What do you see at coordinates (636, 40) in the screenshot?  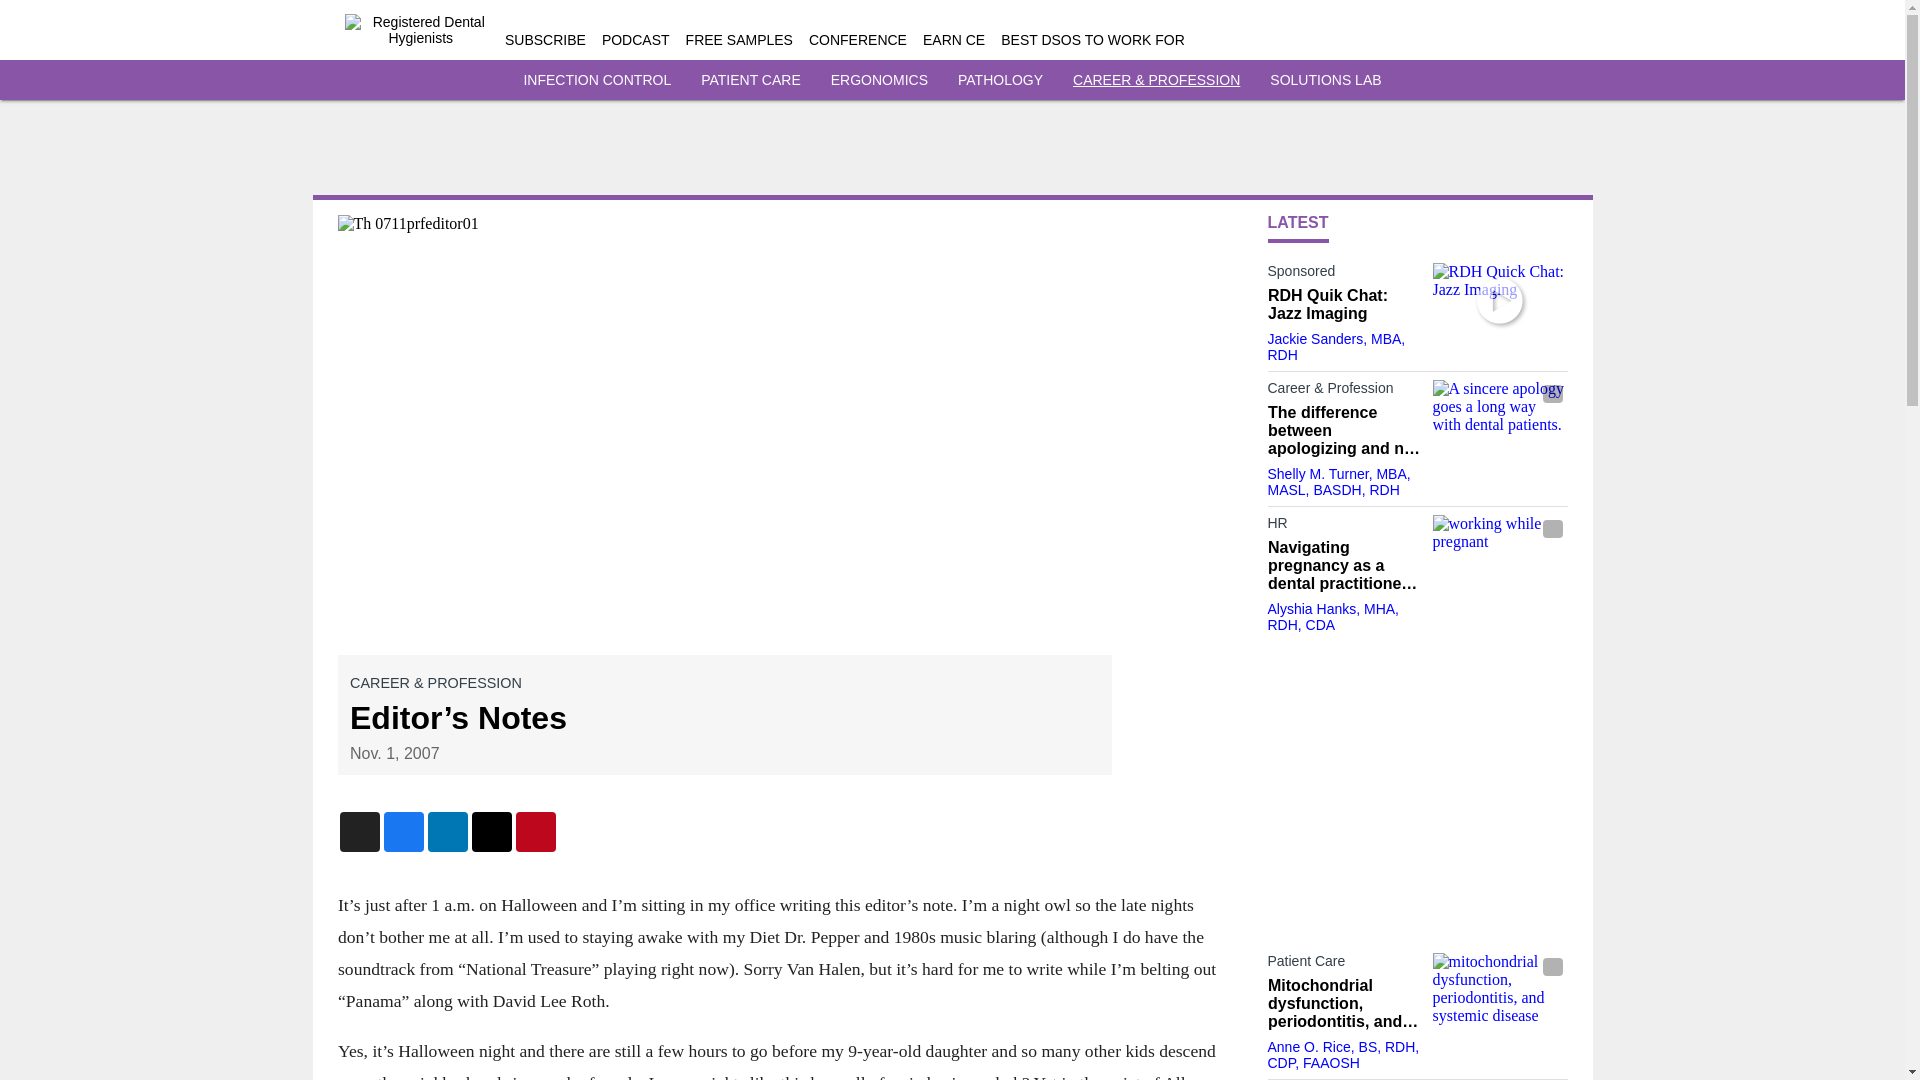 I see `PODCAST` at bounding box center [636, 40].